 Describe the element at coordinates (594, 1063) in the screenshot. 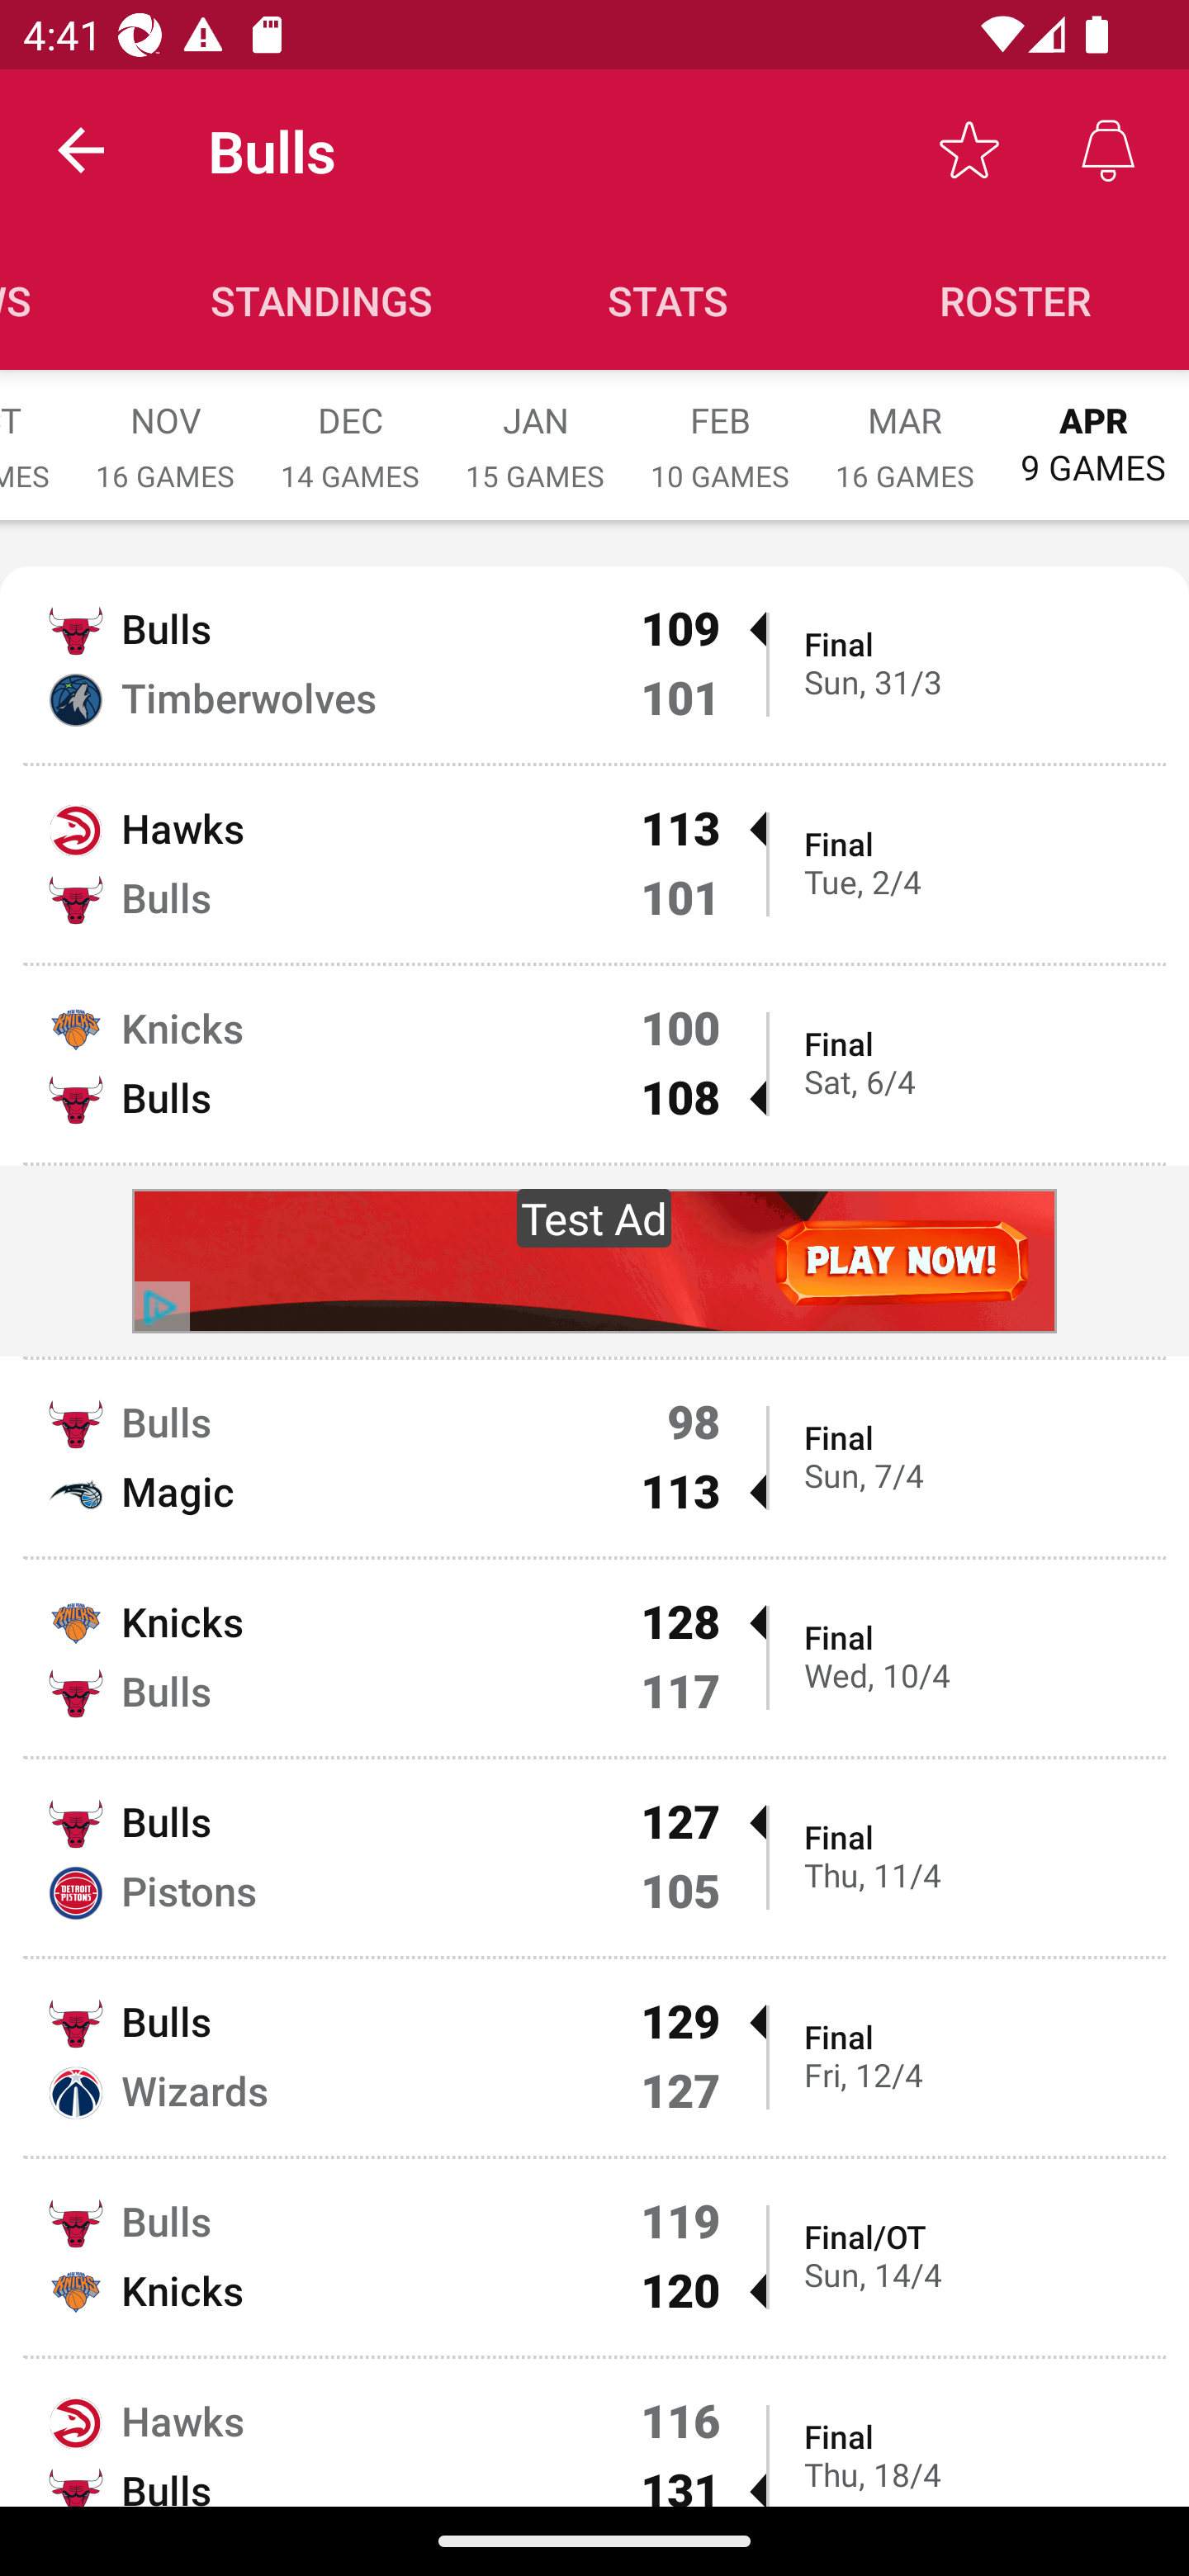

I see `Knicks 100 Bulls 108  Final Sat, 6/4` at that location.